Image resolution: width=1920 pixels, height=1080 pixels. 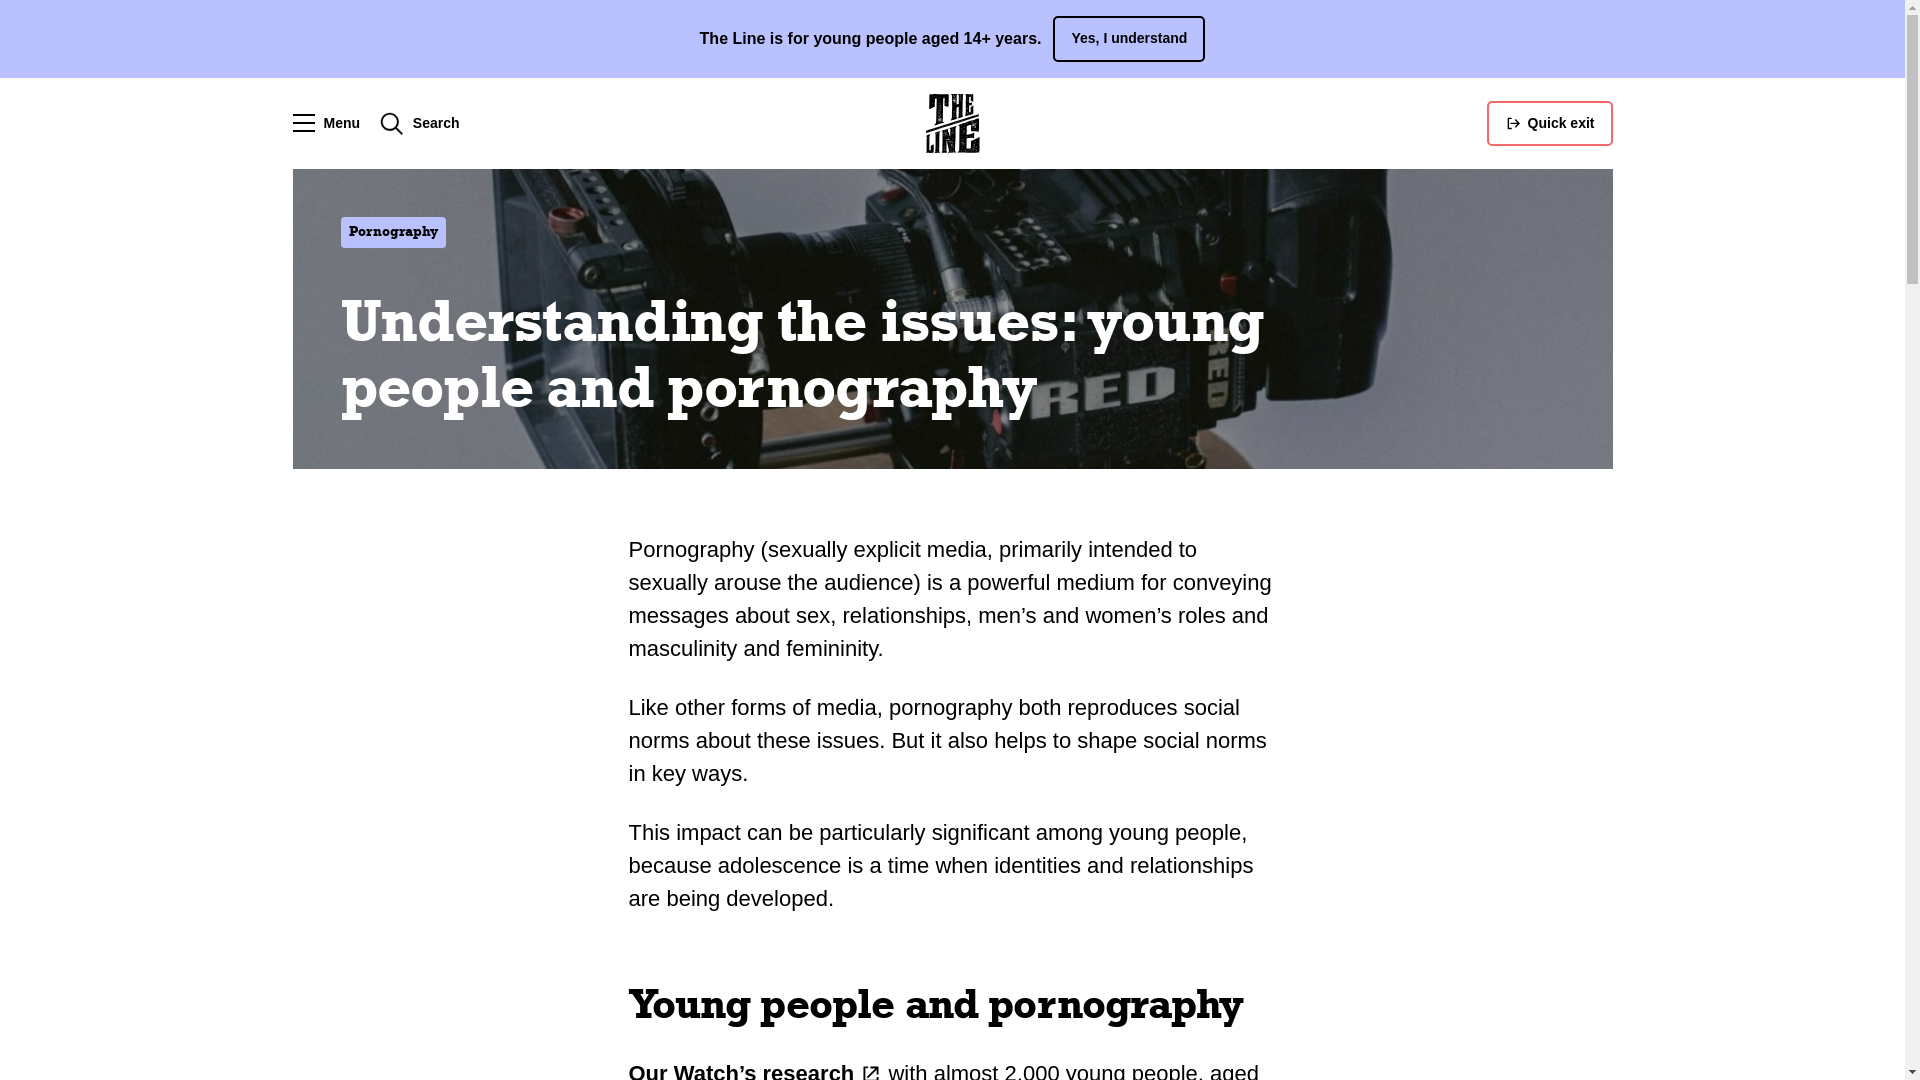 What do you see at coordinates (392, 232) in the screenshot?
I see `Pornography` at bounding box center [392, 232].